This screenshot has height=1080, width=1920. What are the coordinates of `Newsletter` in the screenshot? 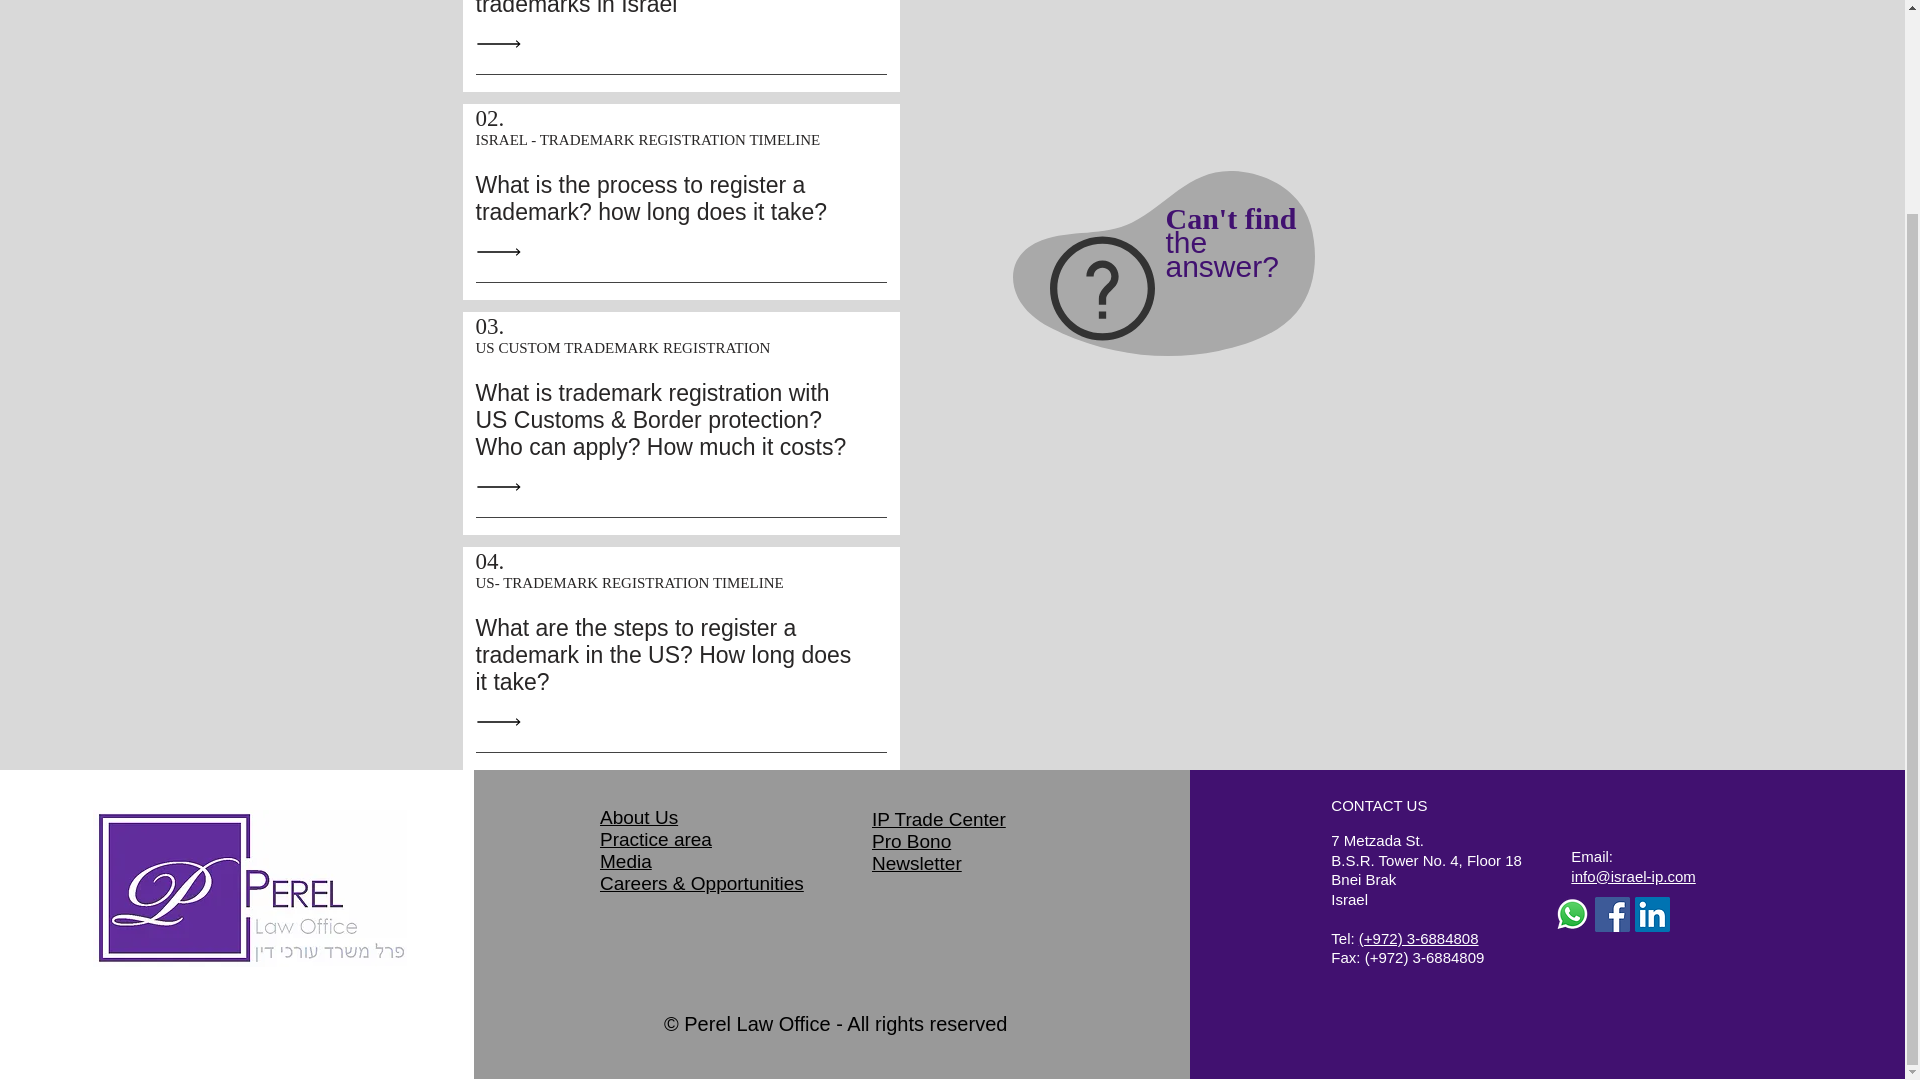 It's located at (1234, 242).